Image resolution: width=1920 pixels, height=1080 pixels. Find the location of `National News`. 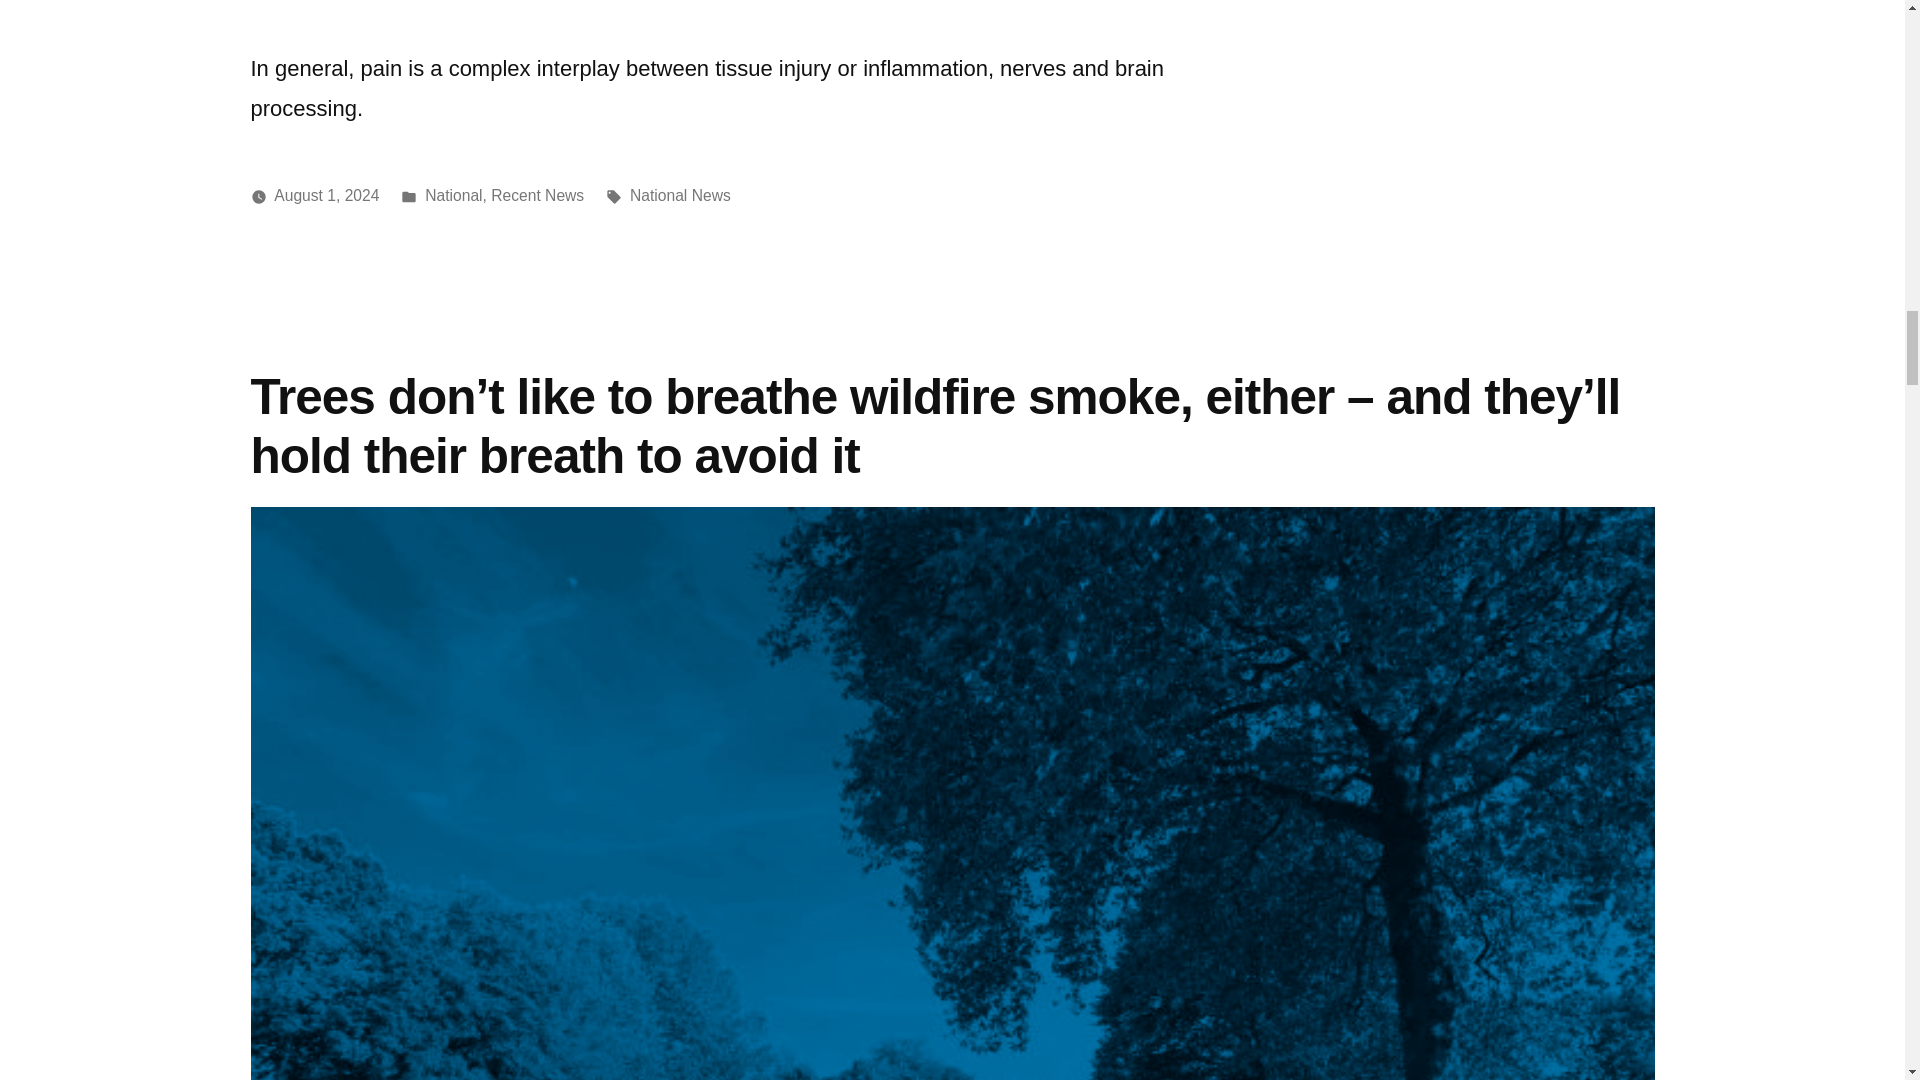

National News is located at coordinates (680, 195).